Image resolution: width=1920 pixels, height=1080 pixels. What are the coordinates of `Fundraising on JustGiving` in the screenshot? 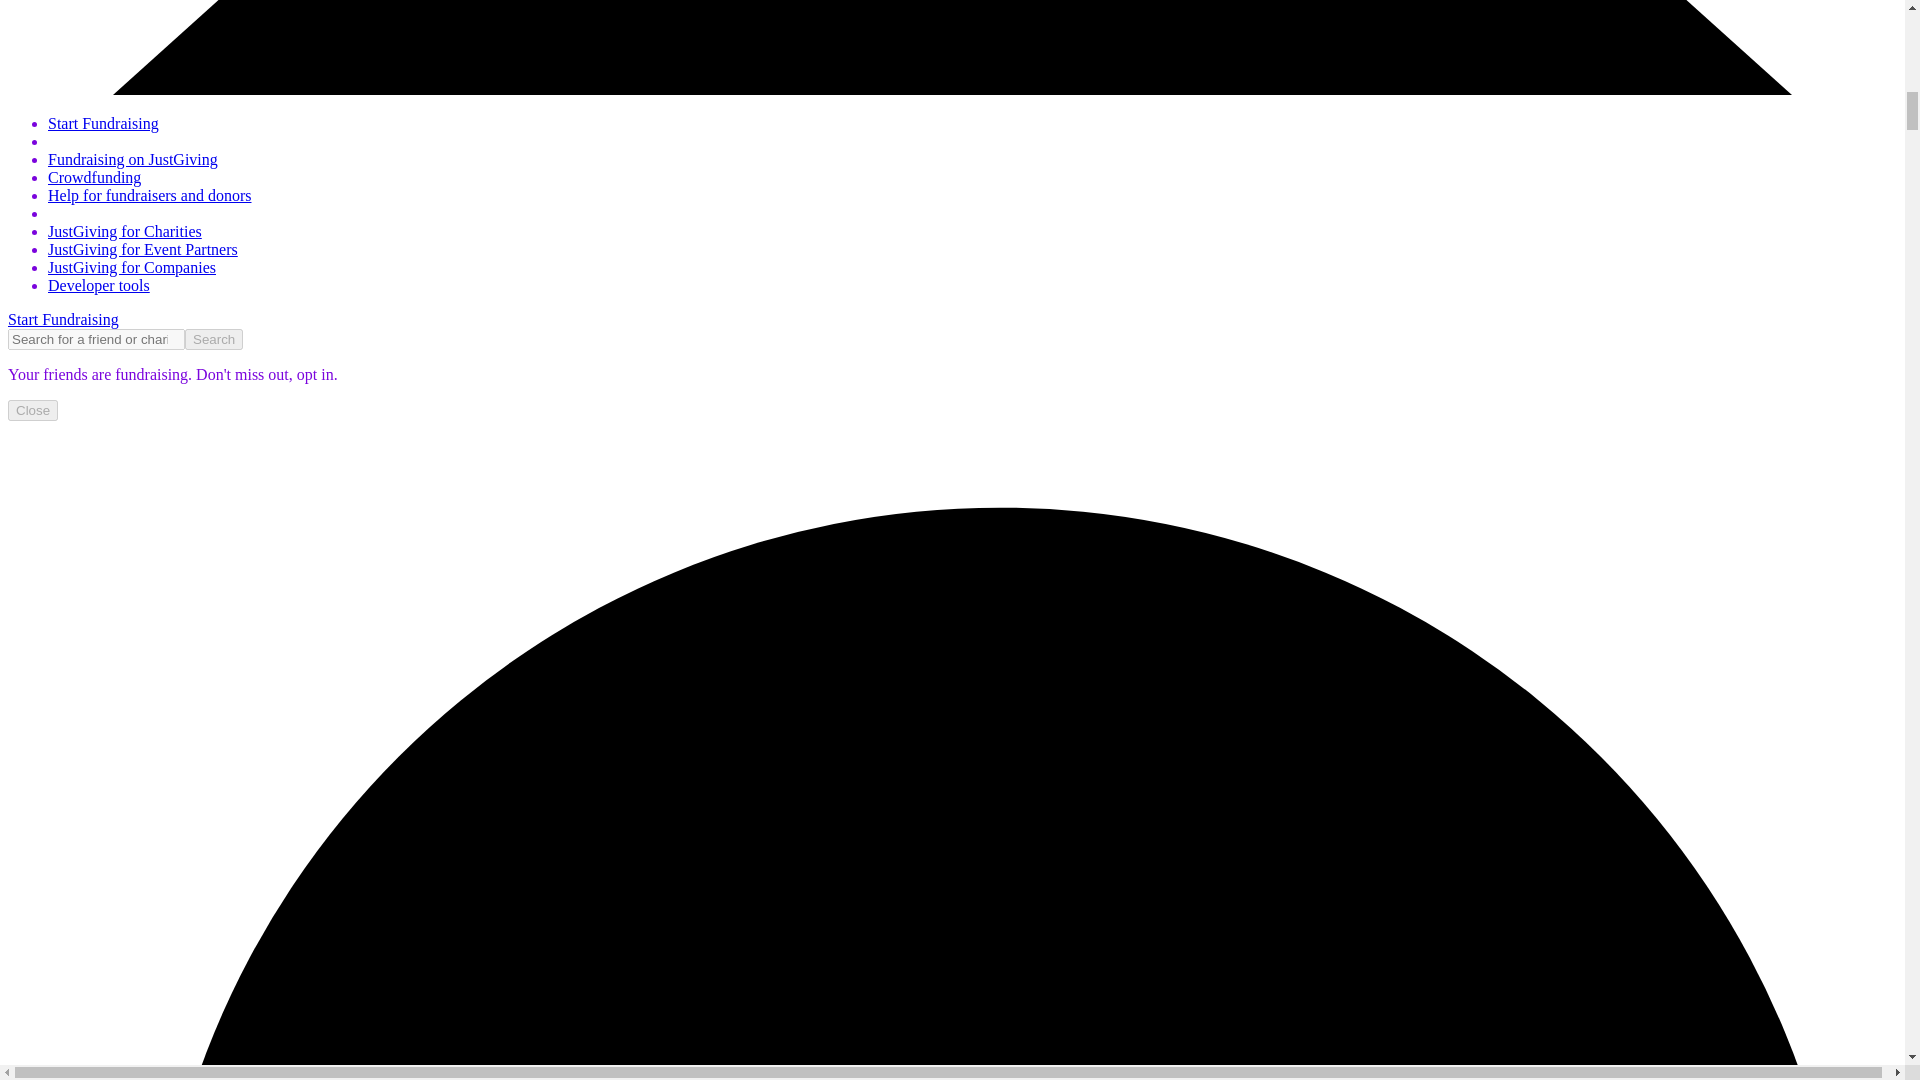 It's located at (133, 160).